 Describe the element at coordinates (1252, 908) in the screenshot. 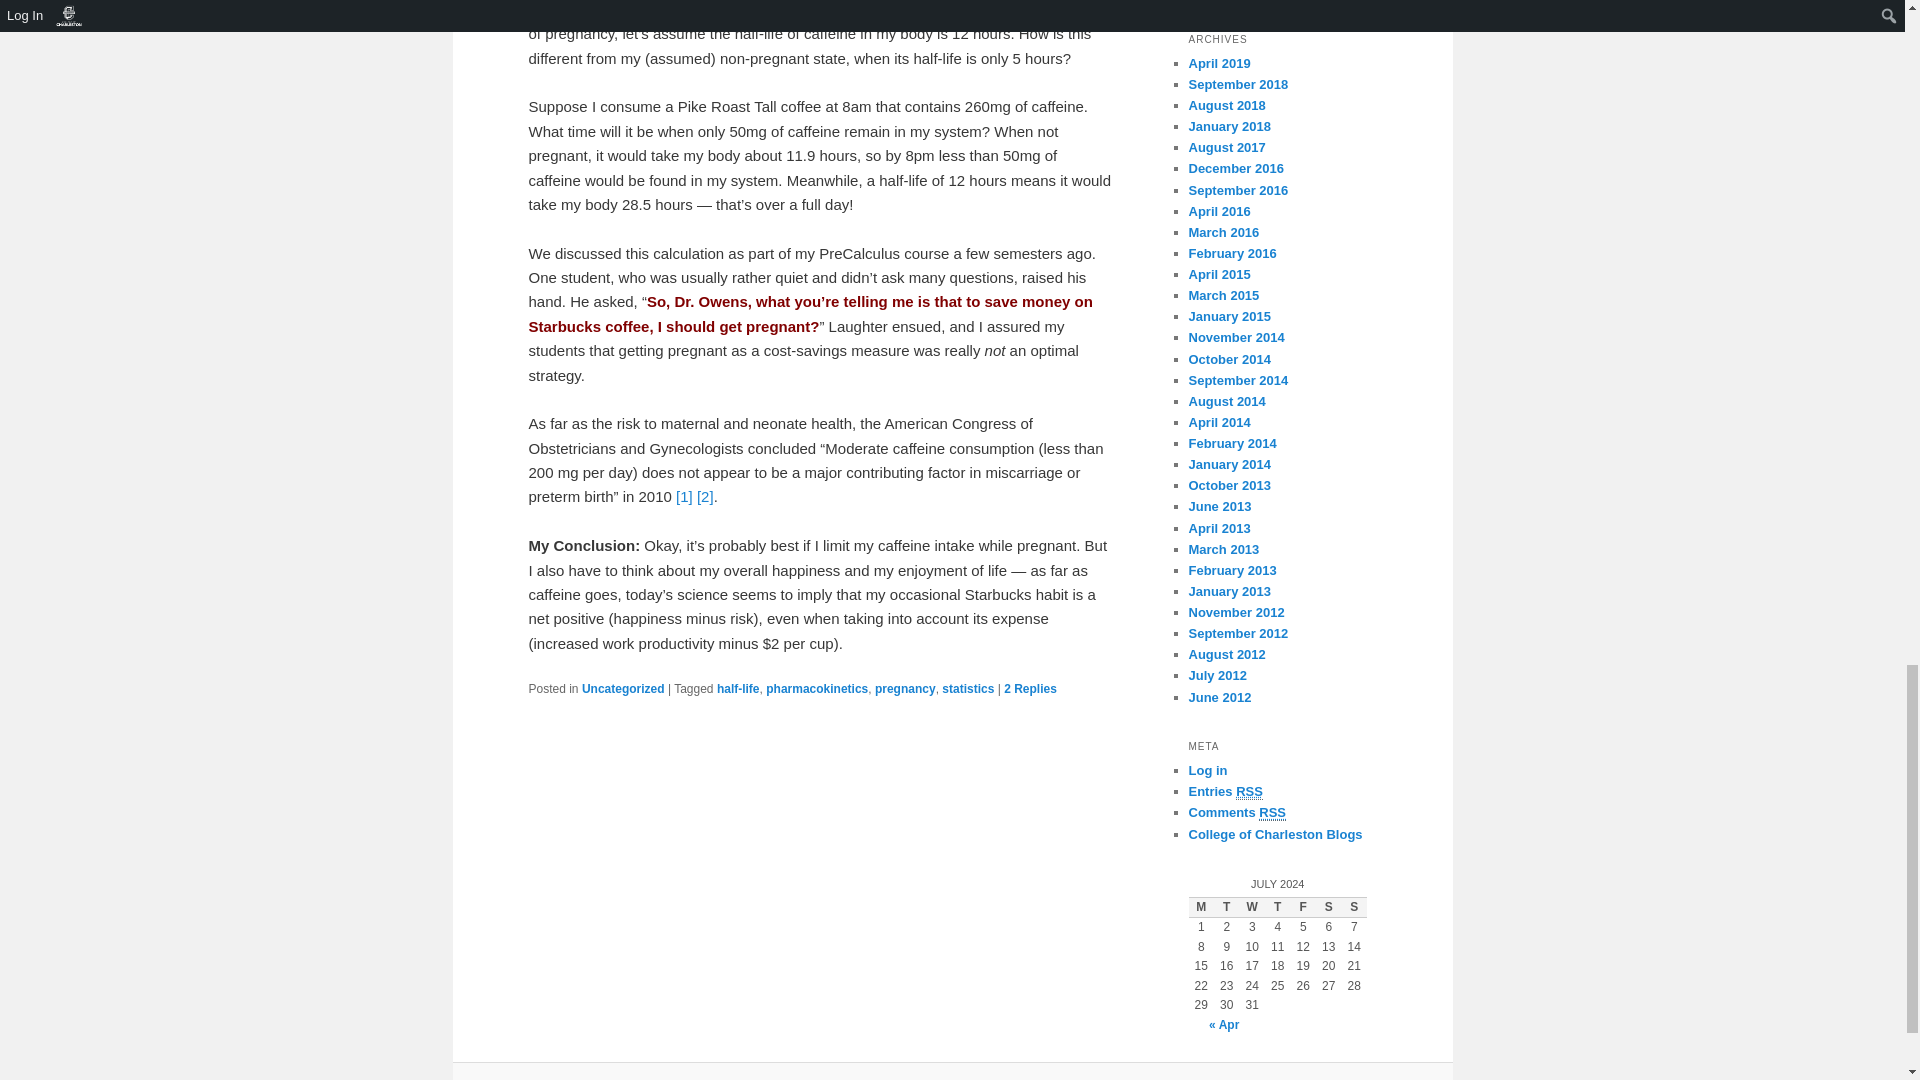

I see `Wednesday` at that location.